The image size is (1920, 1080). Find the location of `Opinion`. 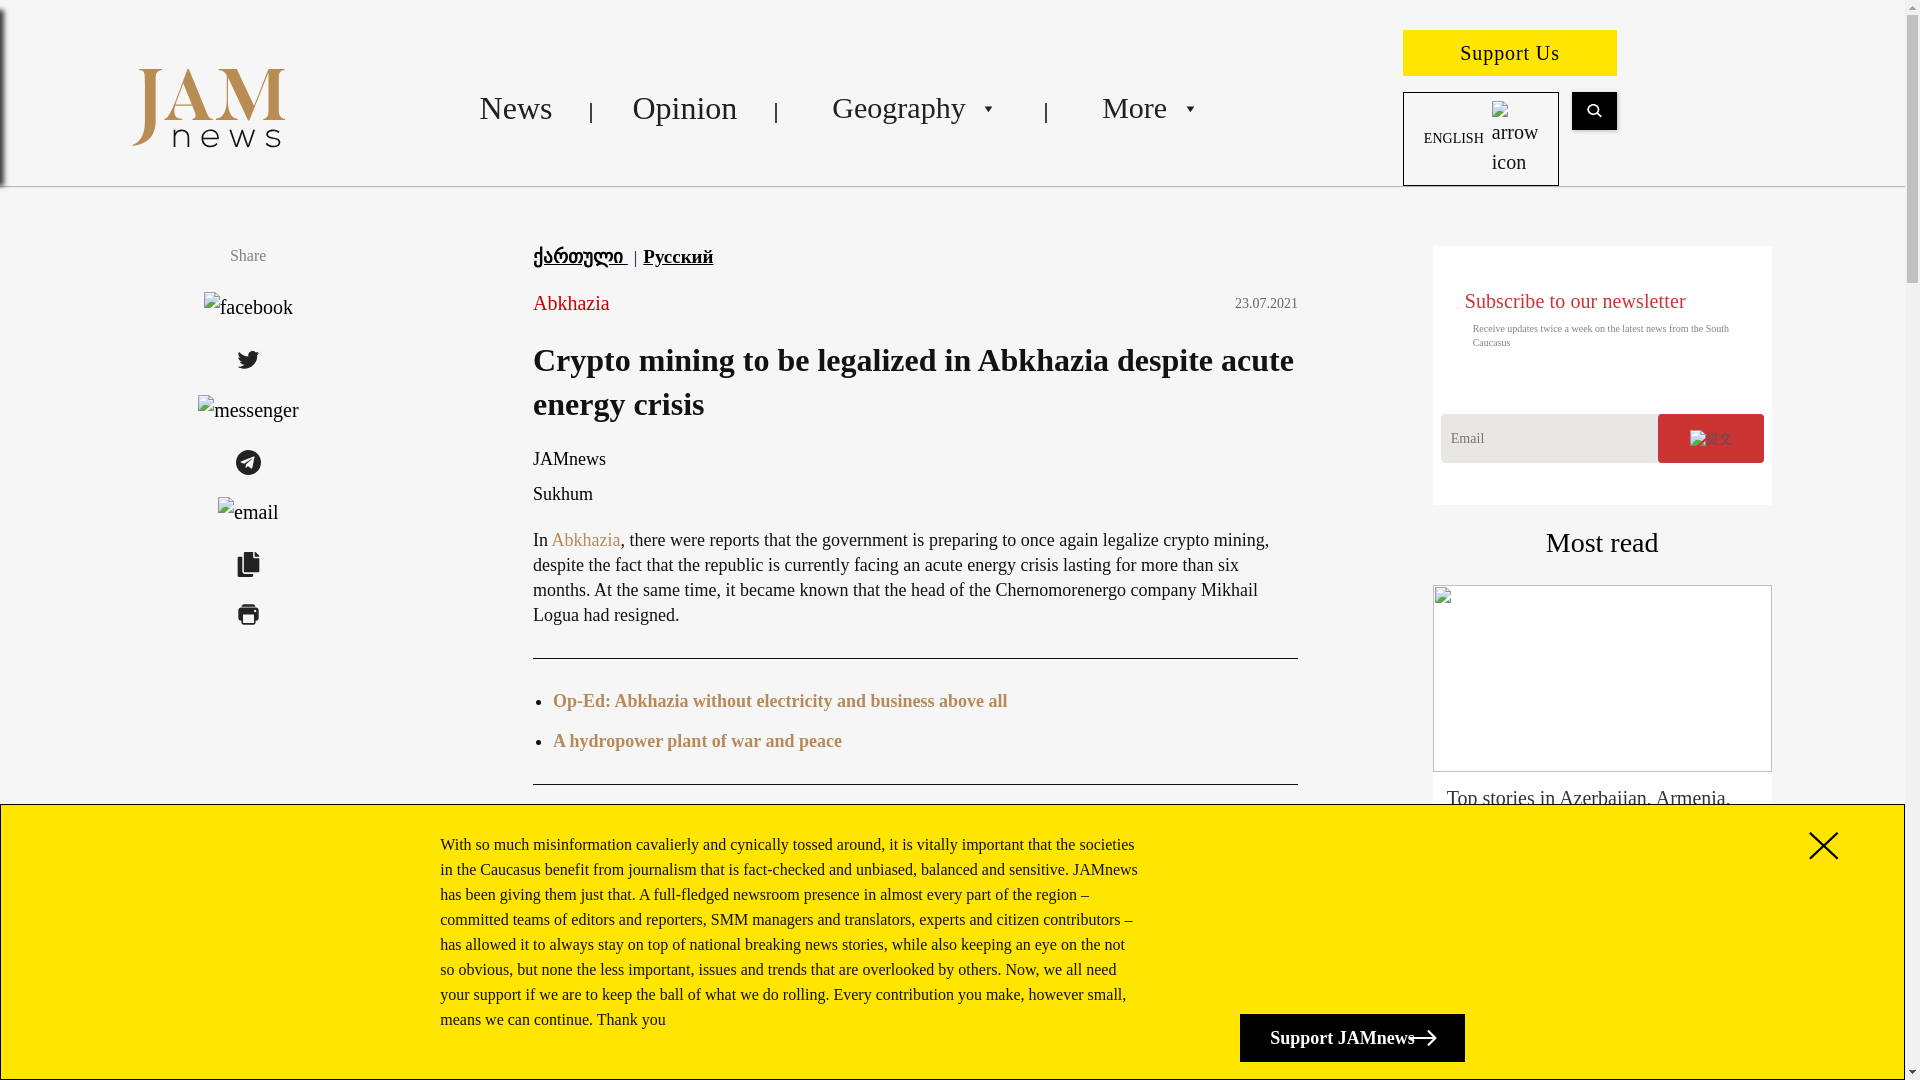

Opinion is located at coordinates (684, 108).